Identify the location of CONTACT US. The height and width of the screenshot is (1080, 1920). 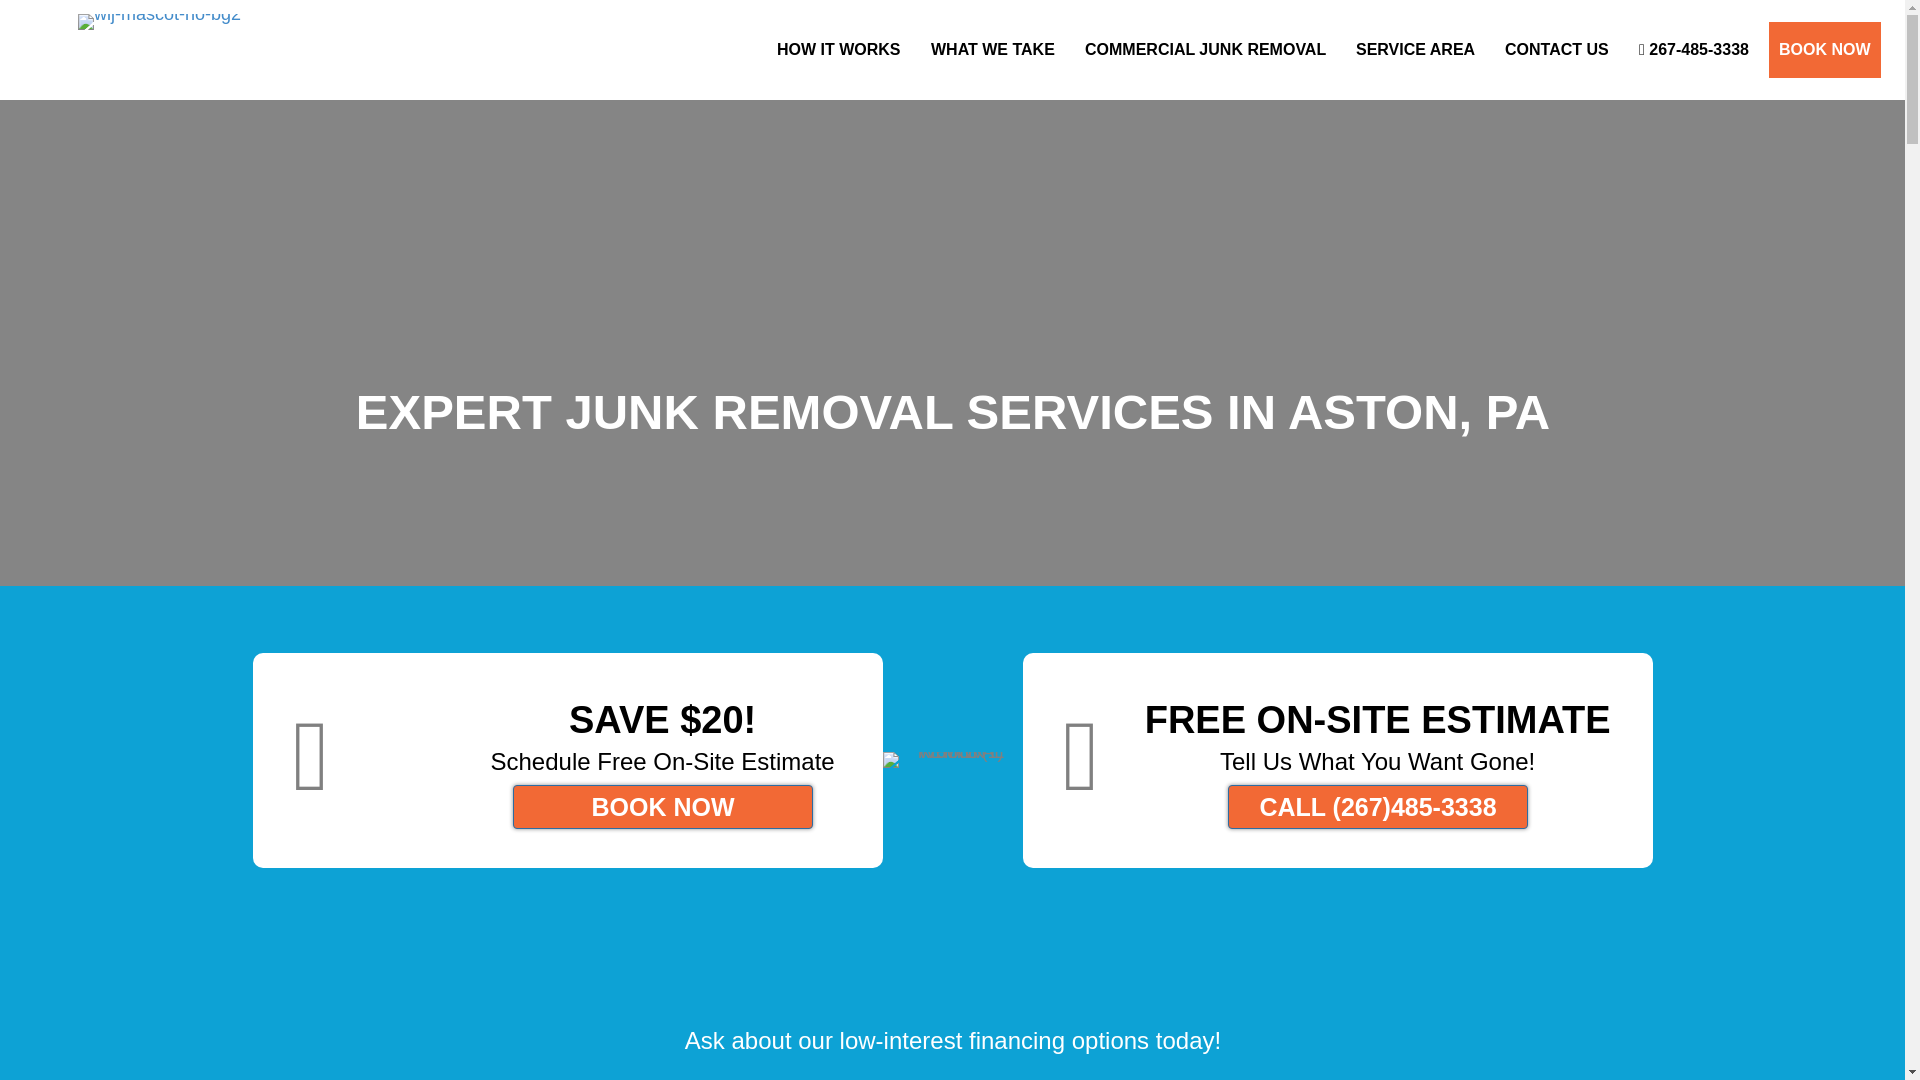
(1556, 49).